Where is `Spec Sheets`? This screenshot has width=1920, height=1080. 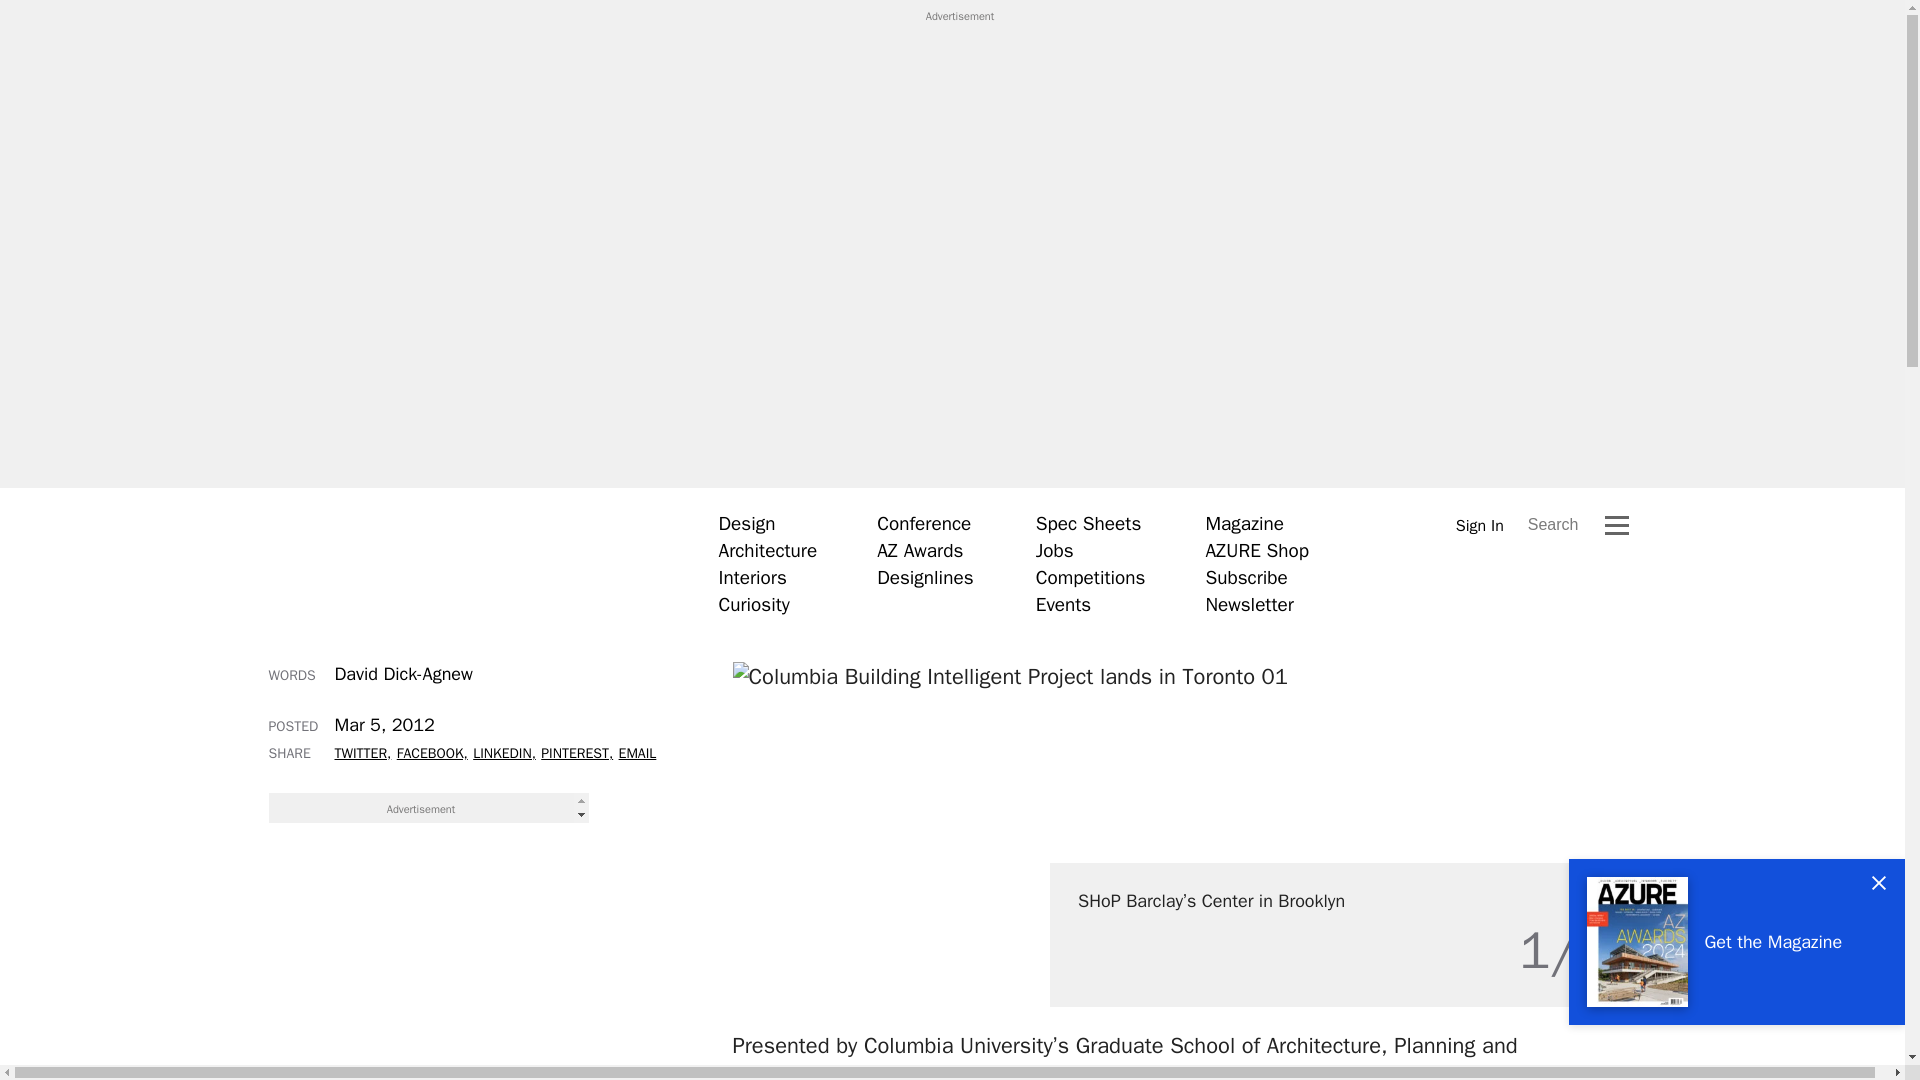 Spec Sheets is located at coordinates (1088, 523).